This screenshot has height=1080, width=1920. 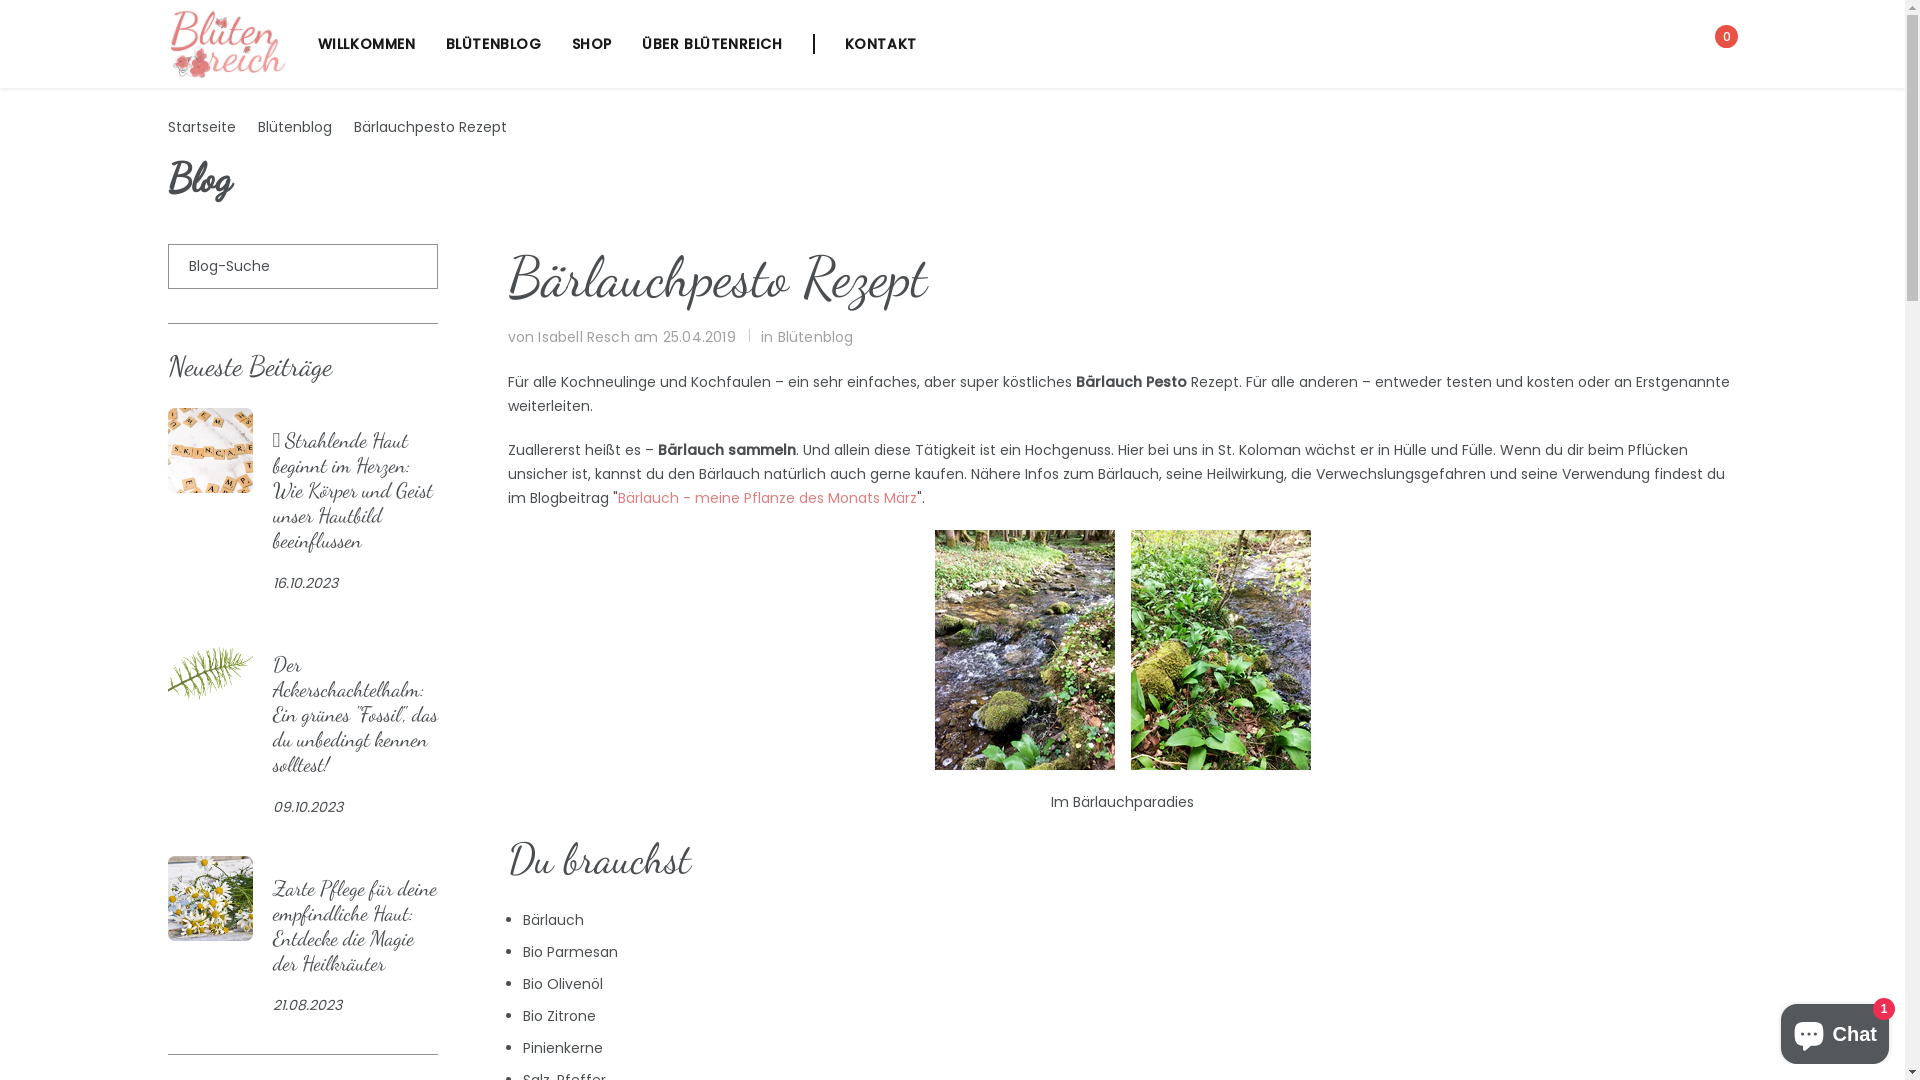 I want to click on WILLKOMMEN, so click(x=367, y=44).